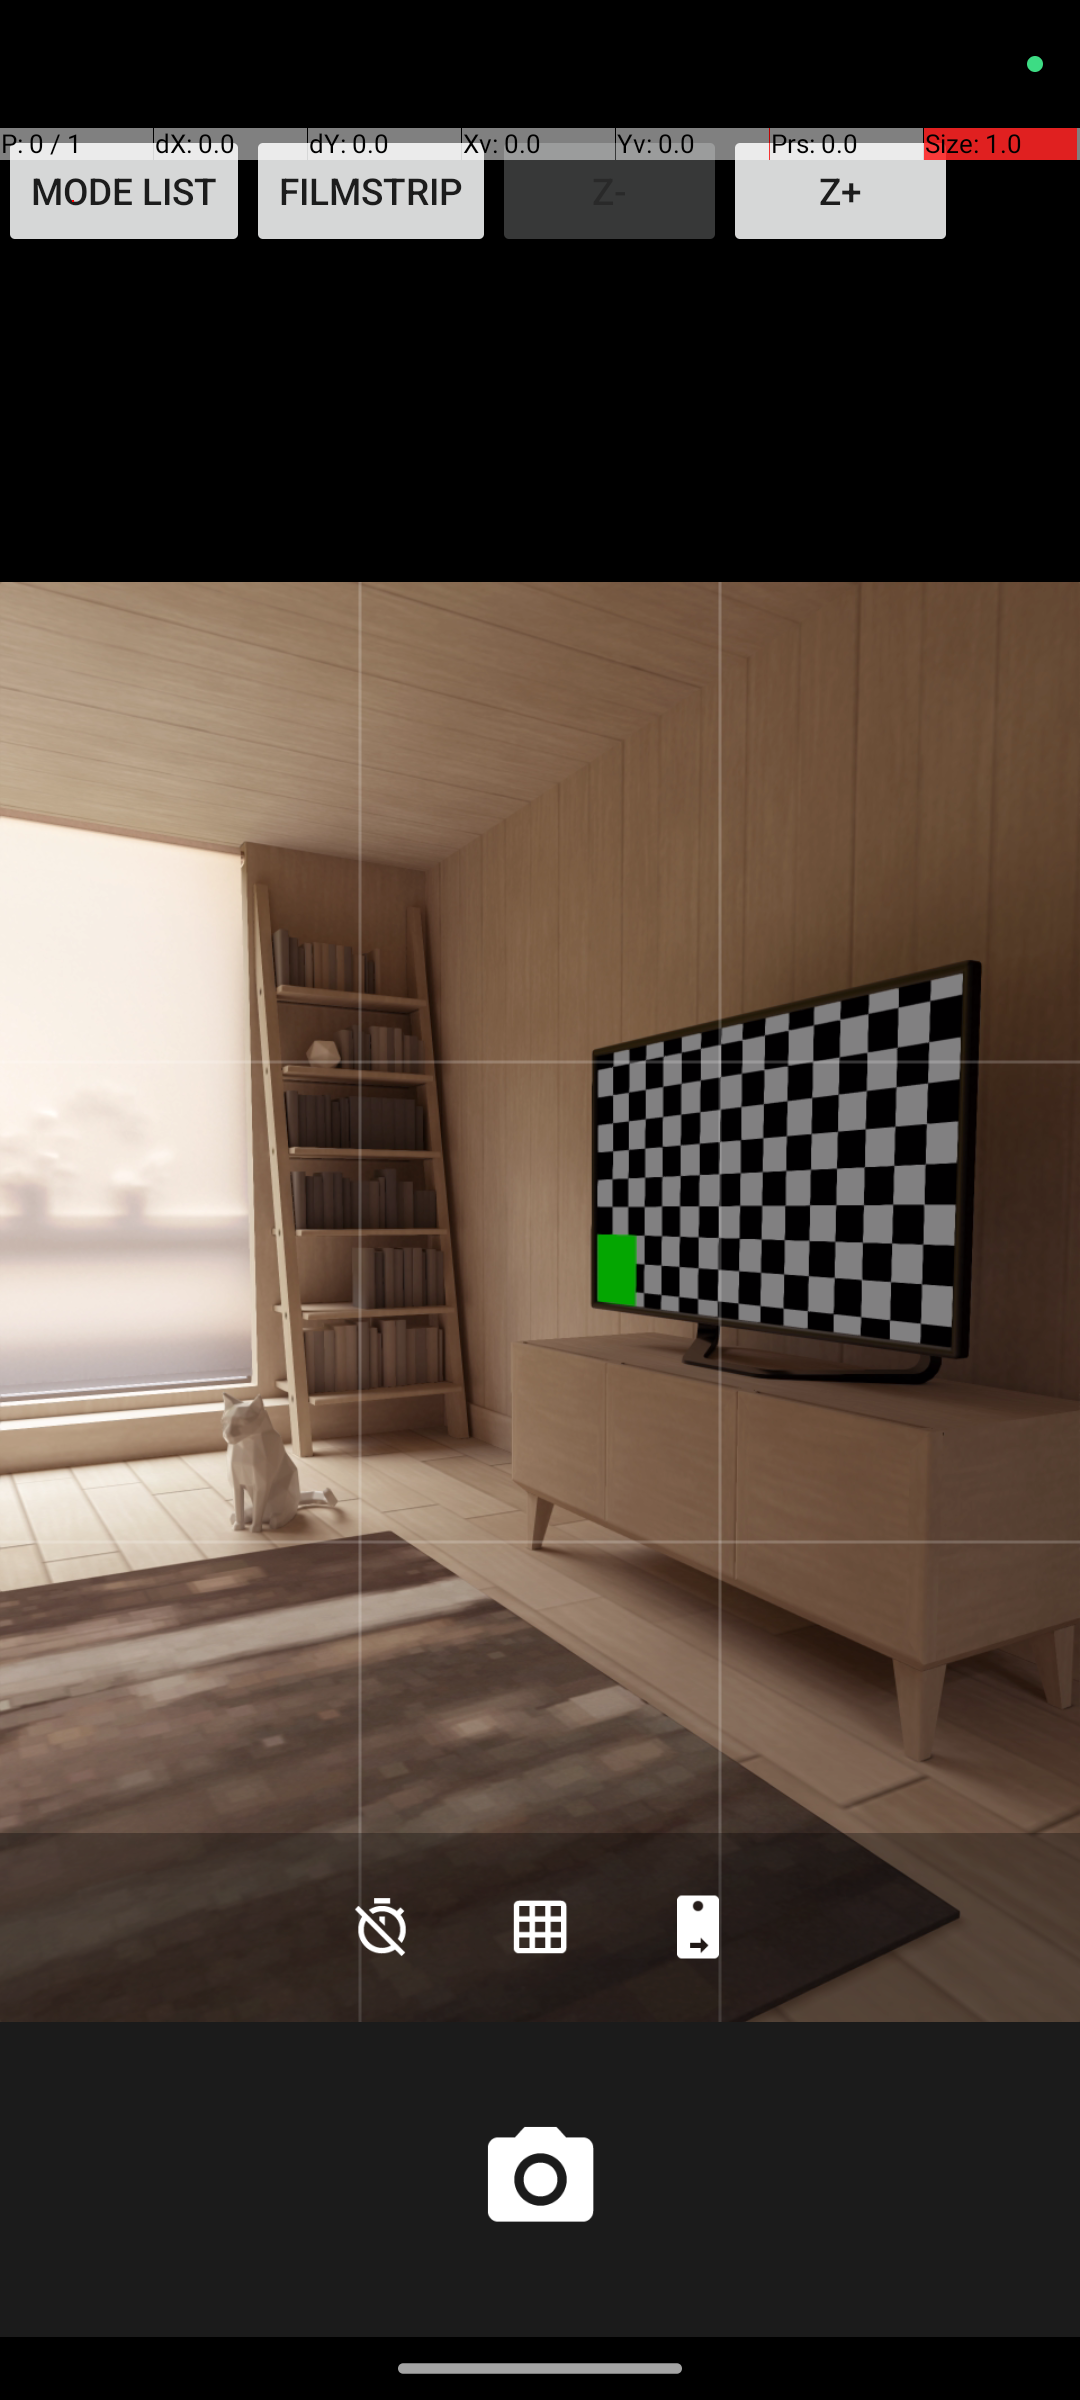 This screenshot has height=2400, width=1080. I want to click on MODE LIST, so click(124, 191).